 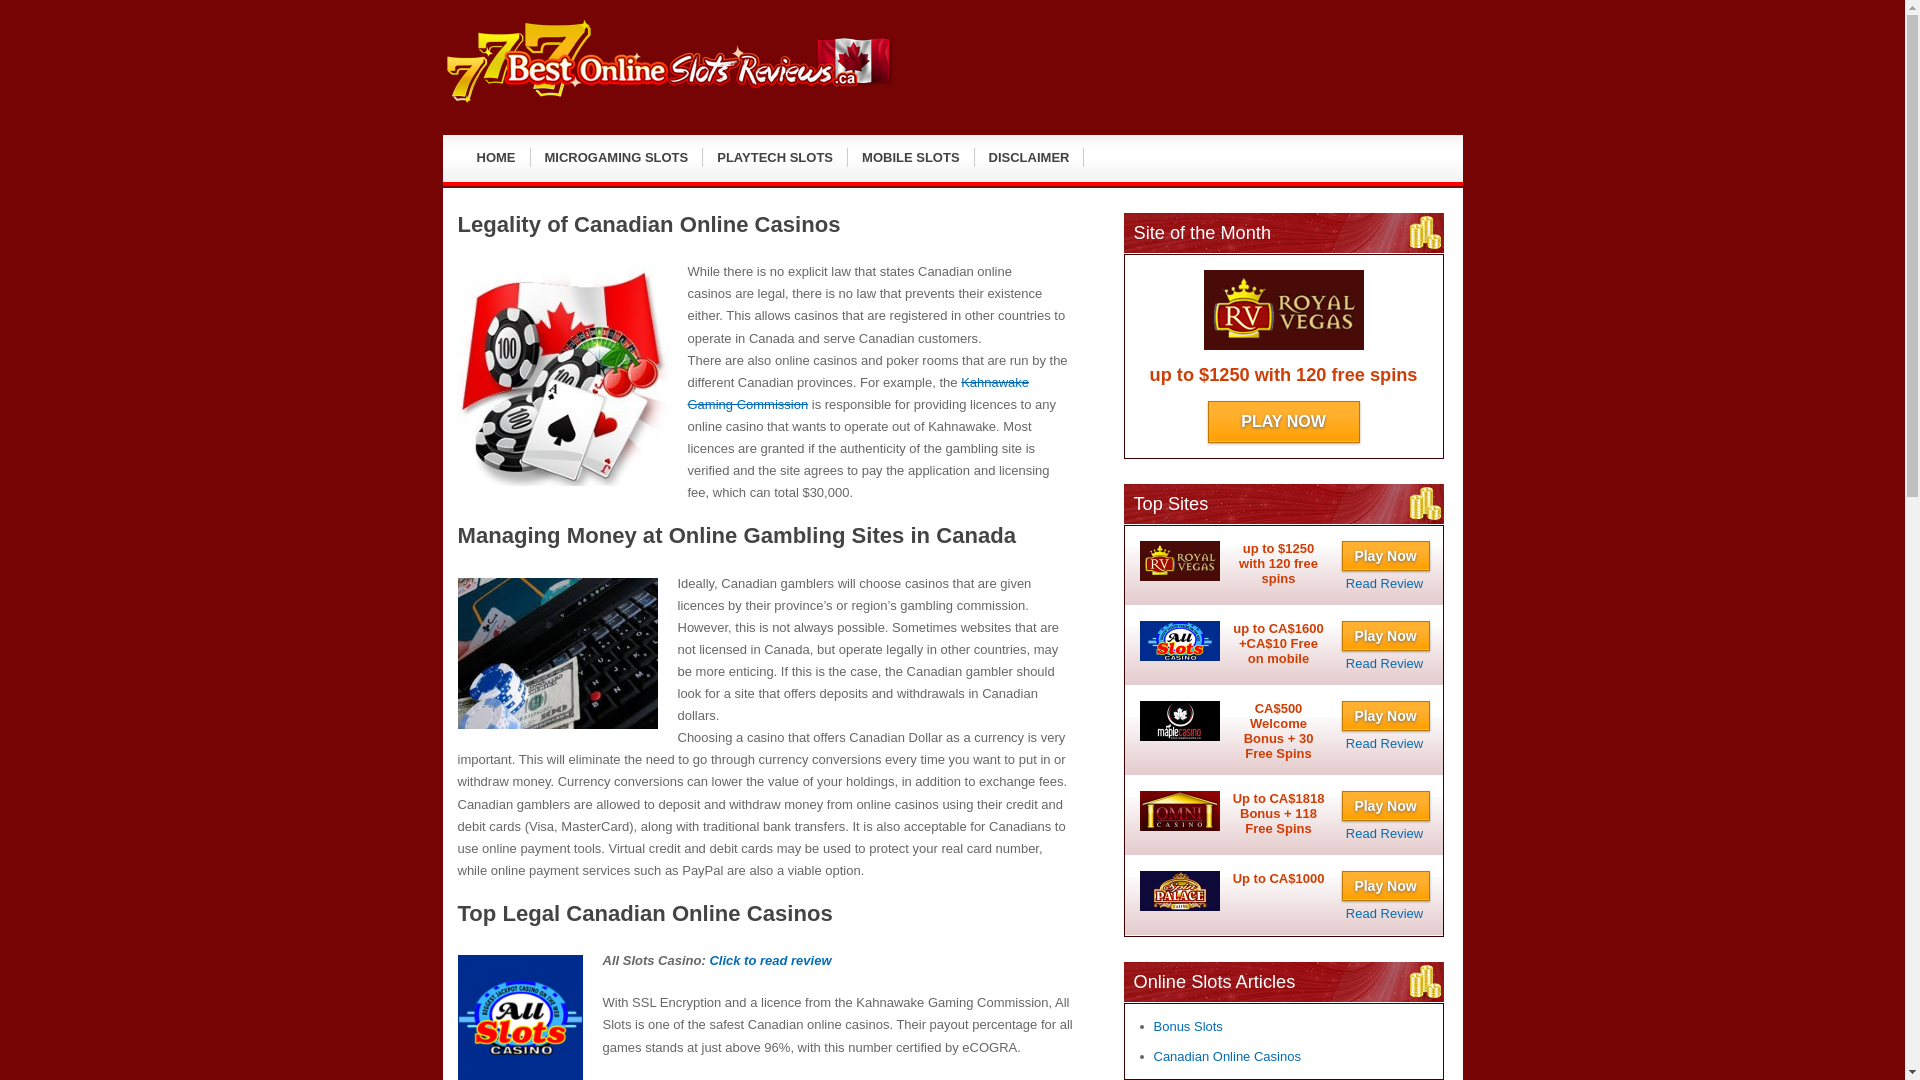 I want to click on Kahnawake Gaming Commission, so click(x=858, y=392).